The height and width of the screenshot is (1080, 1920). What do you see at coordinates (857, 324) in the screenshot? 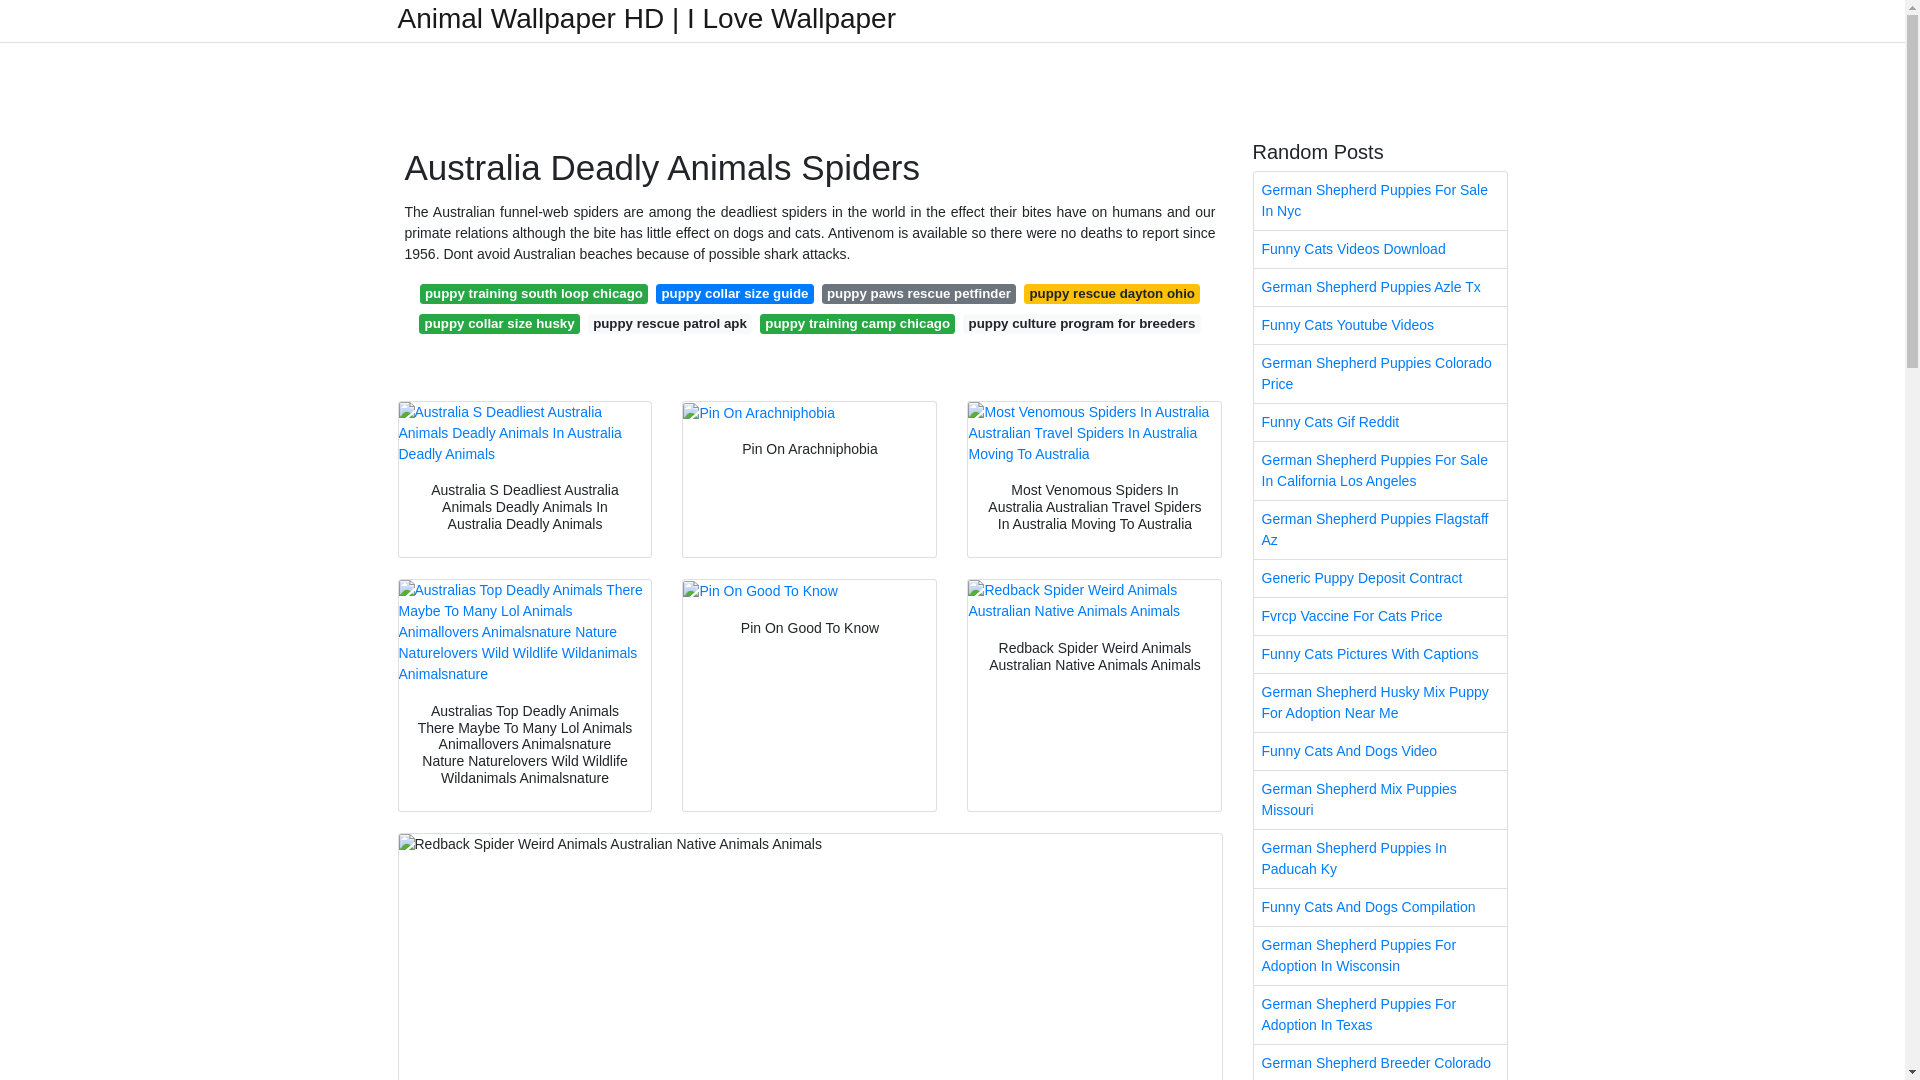
I see `puppy training camp chicago` at bounding box center [857, 324].